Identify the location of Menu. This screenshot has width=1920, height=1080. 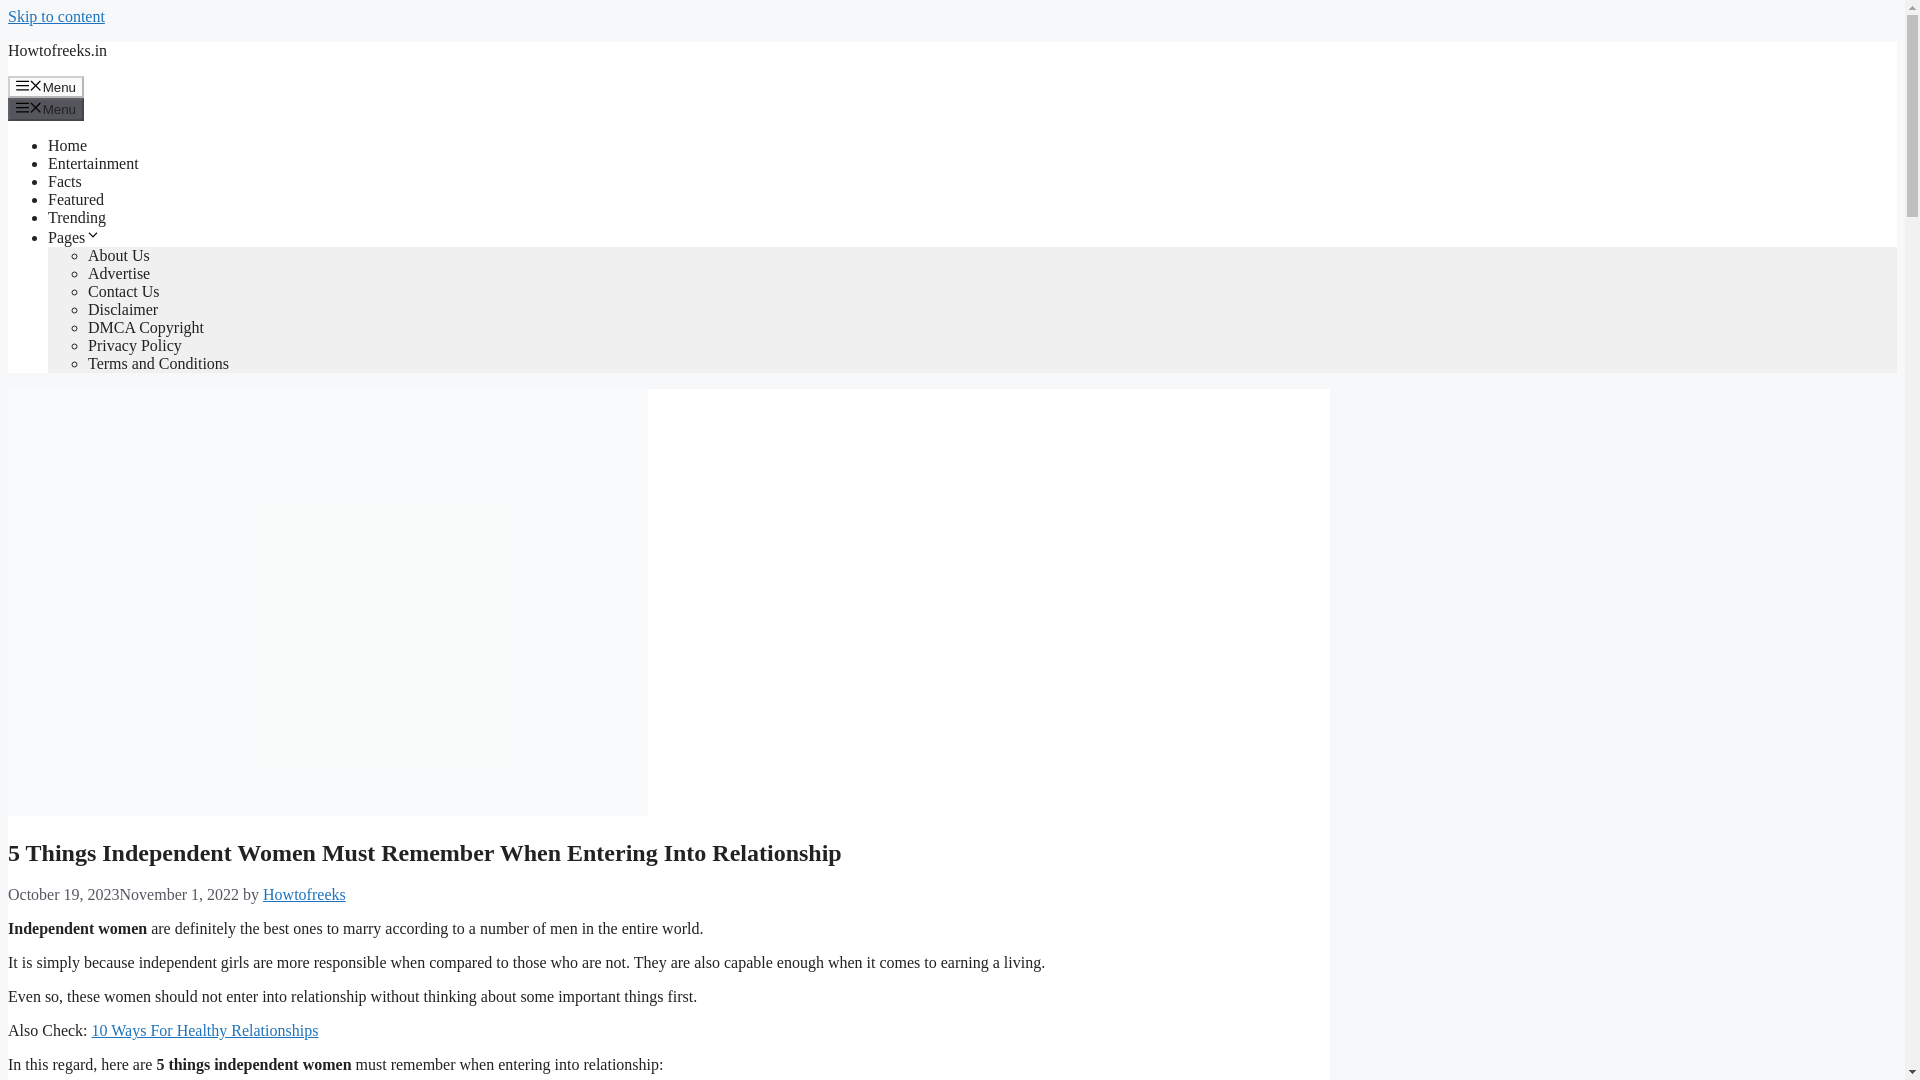
(46, 108).